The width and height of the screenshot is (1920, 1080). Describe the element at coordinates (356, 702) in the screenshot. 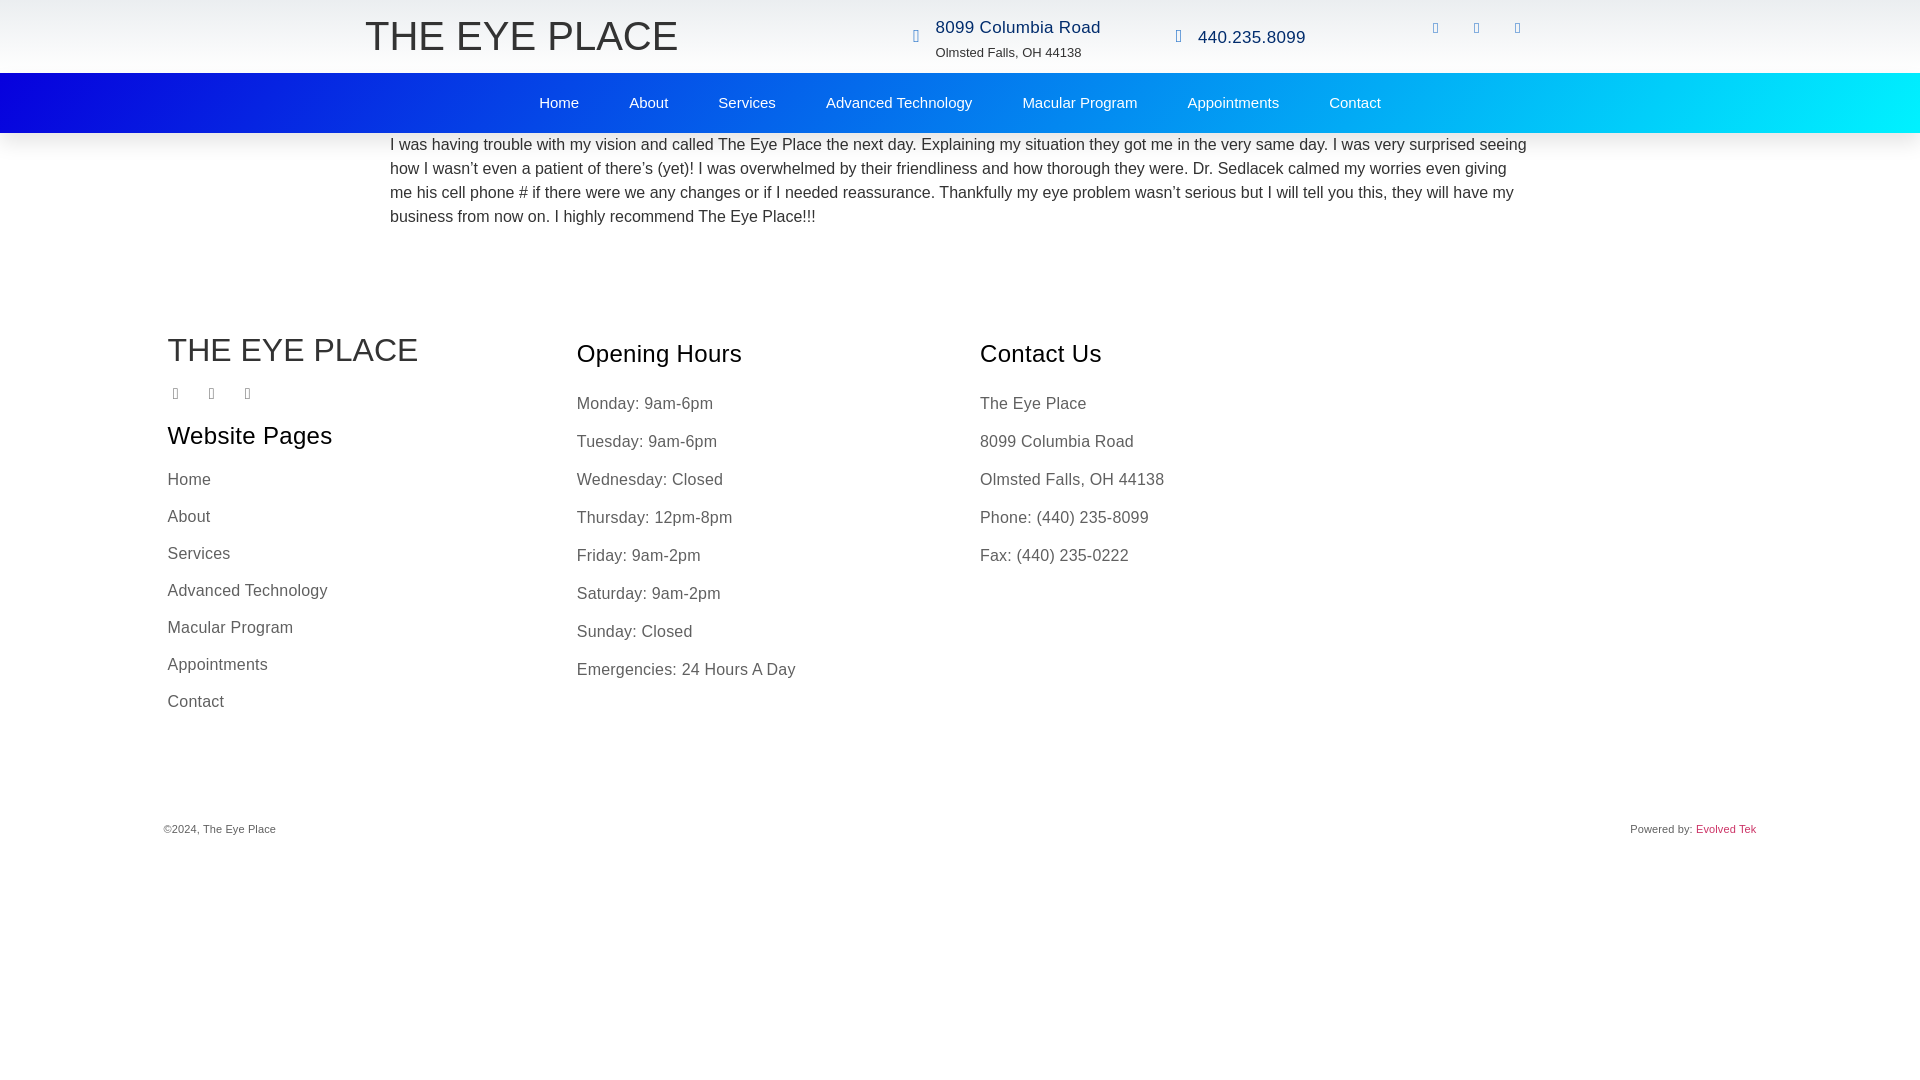

I see `Contact` at that location.